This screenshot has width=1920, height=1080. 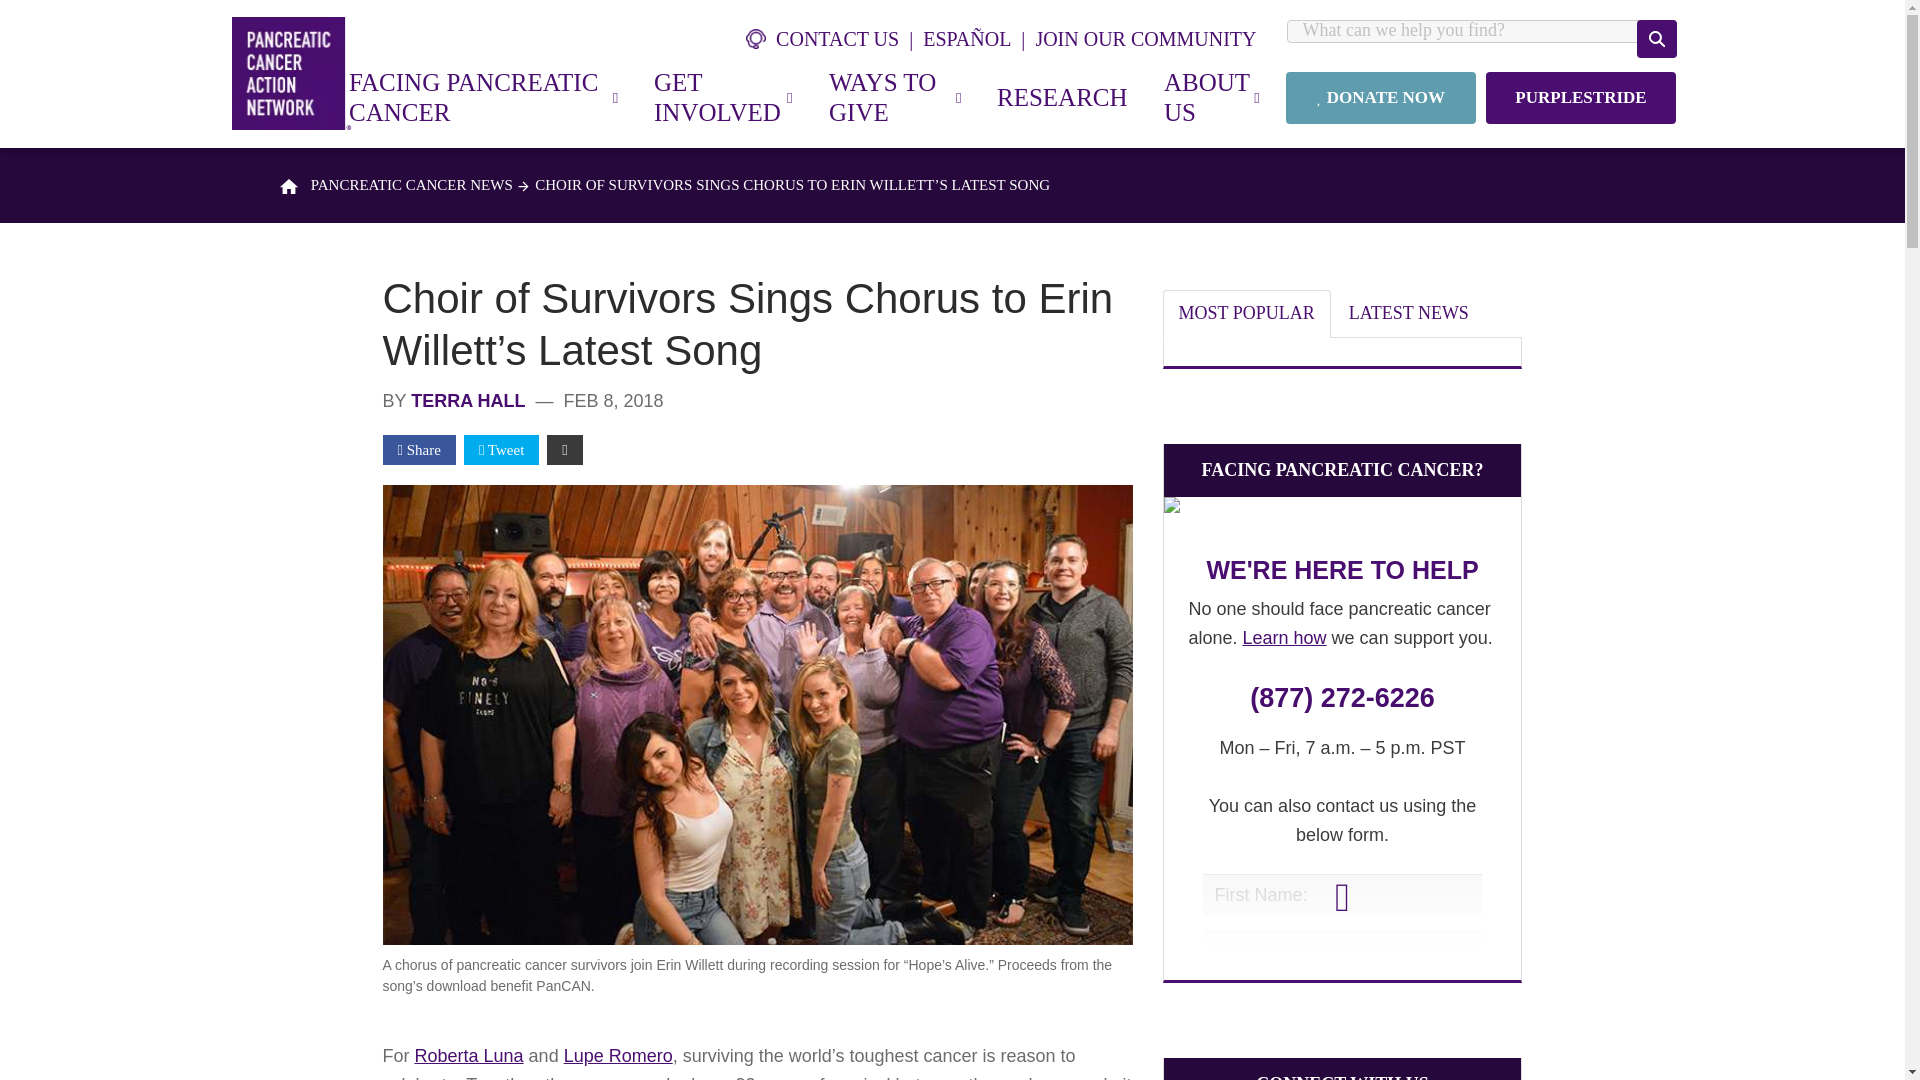 What do you see at coordinates (292, 73) in the screenshot?
I see `Pancan.org` at bounding box center [292, 73].